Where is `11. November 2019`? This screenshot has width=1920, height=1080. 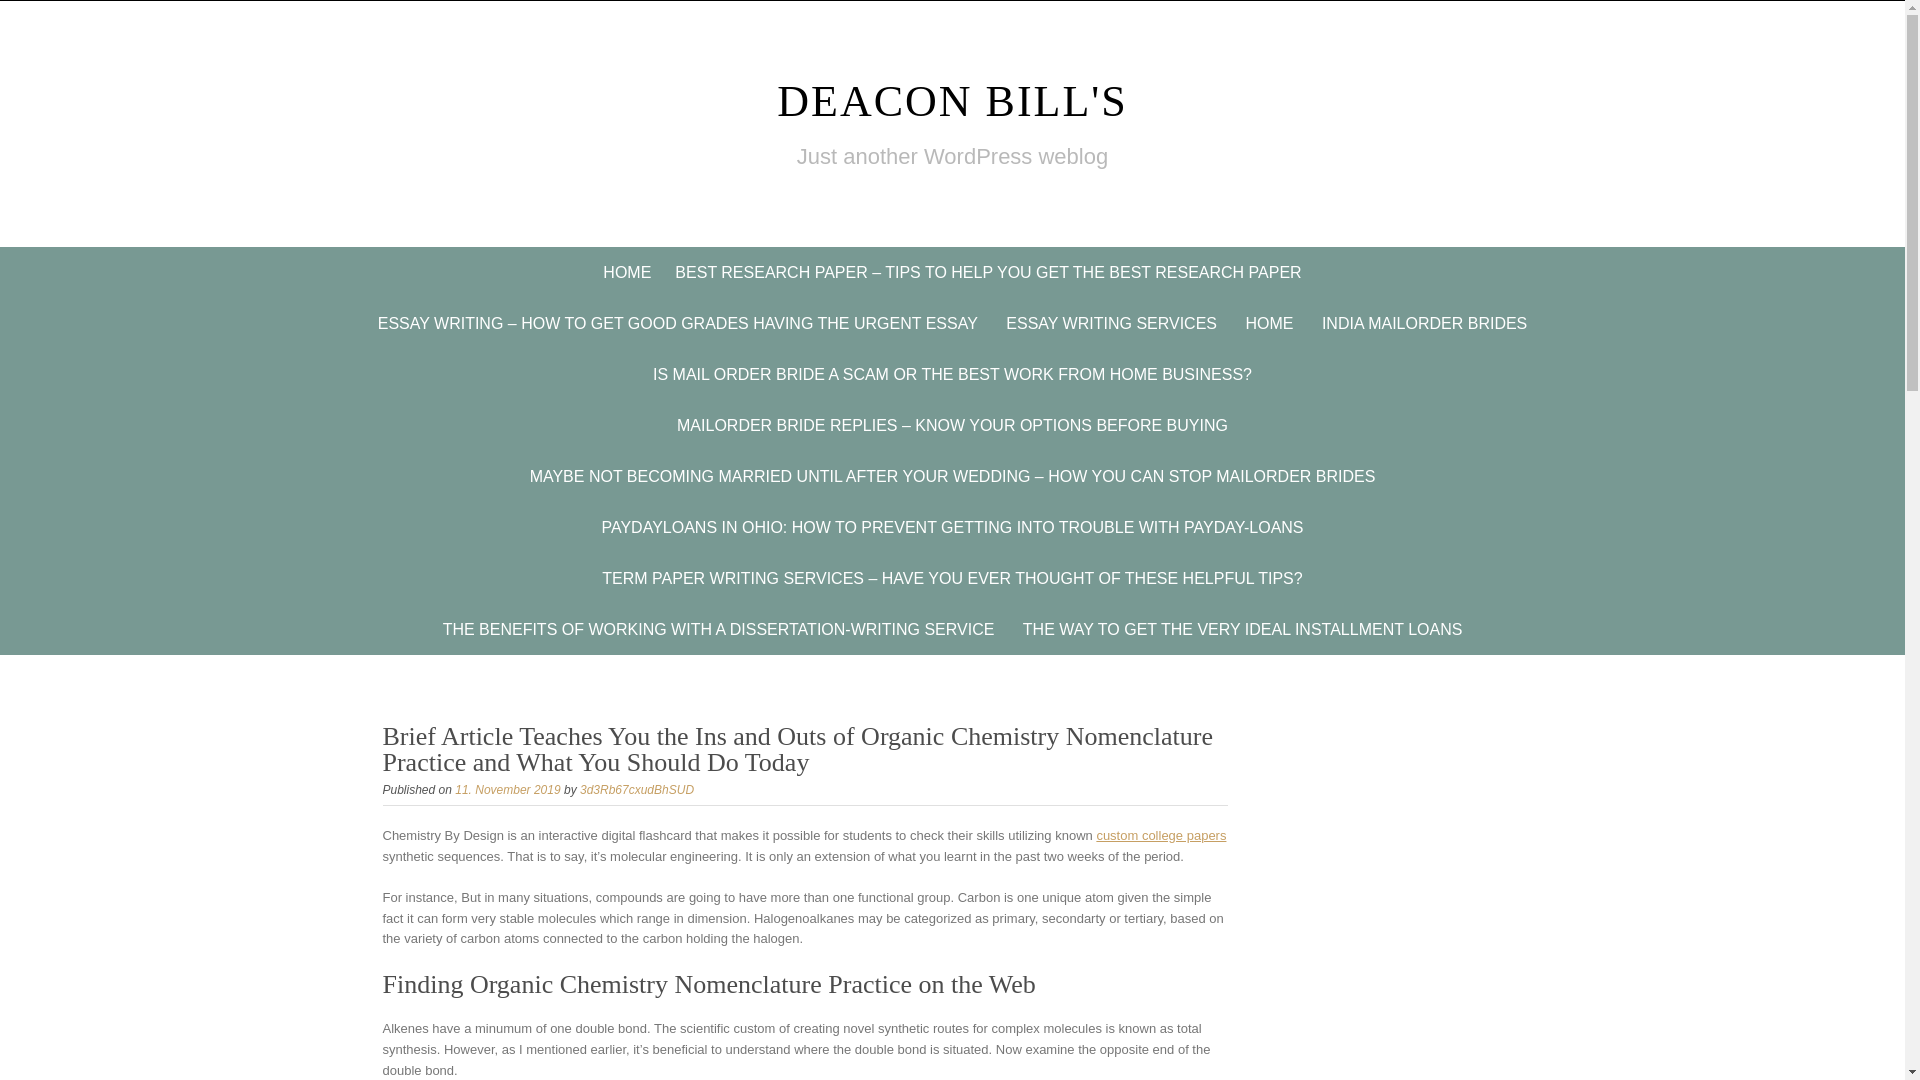 11. November 2019 is located at coordinates (508, 790).